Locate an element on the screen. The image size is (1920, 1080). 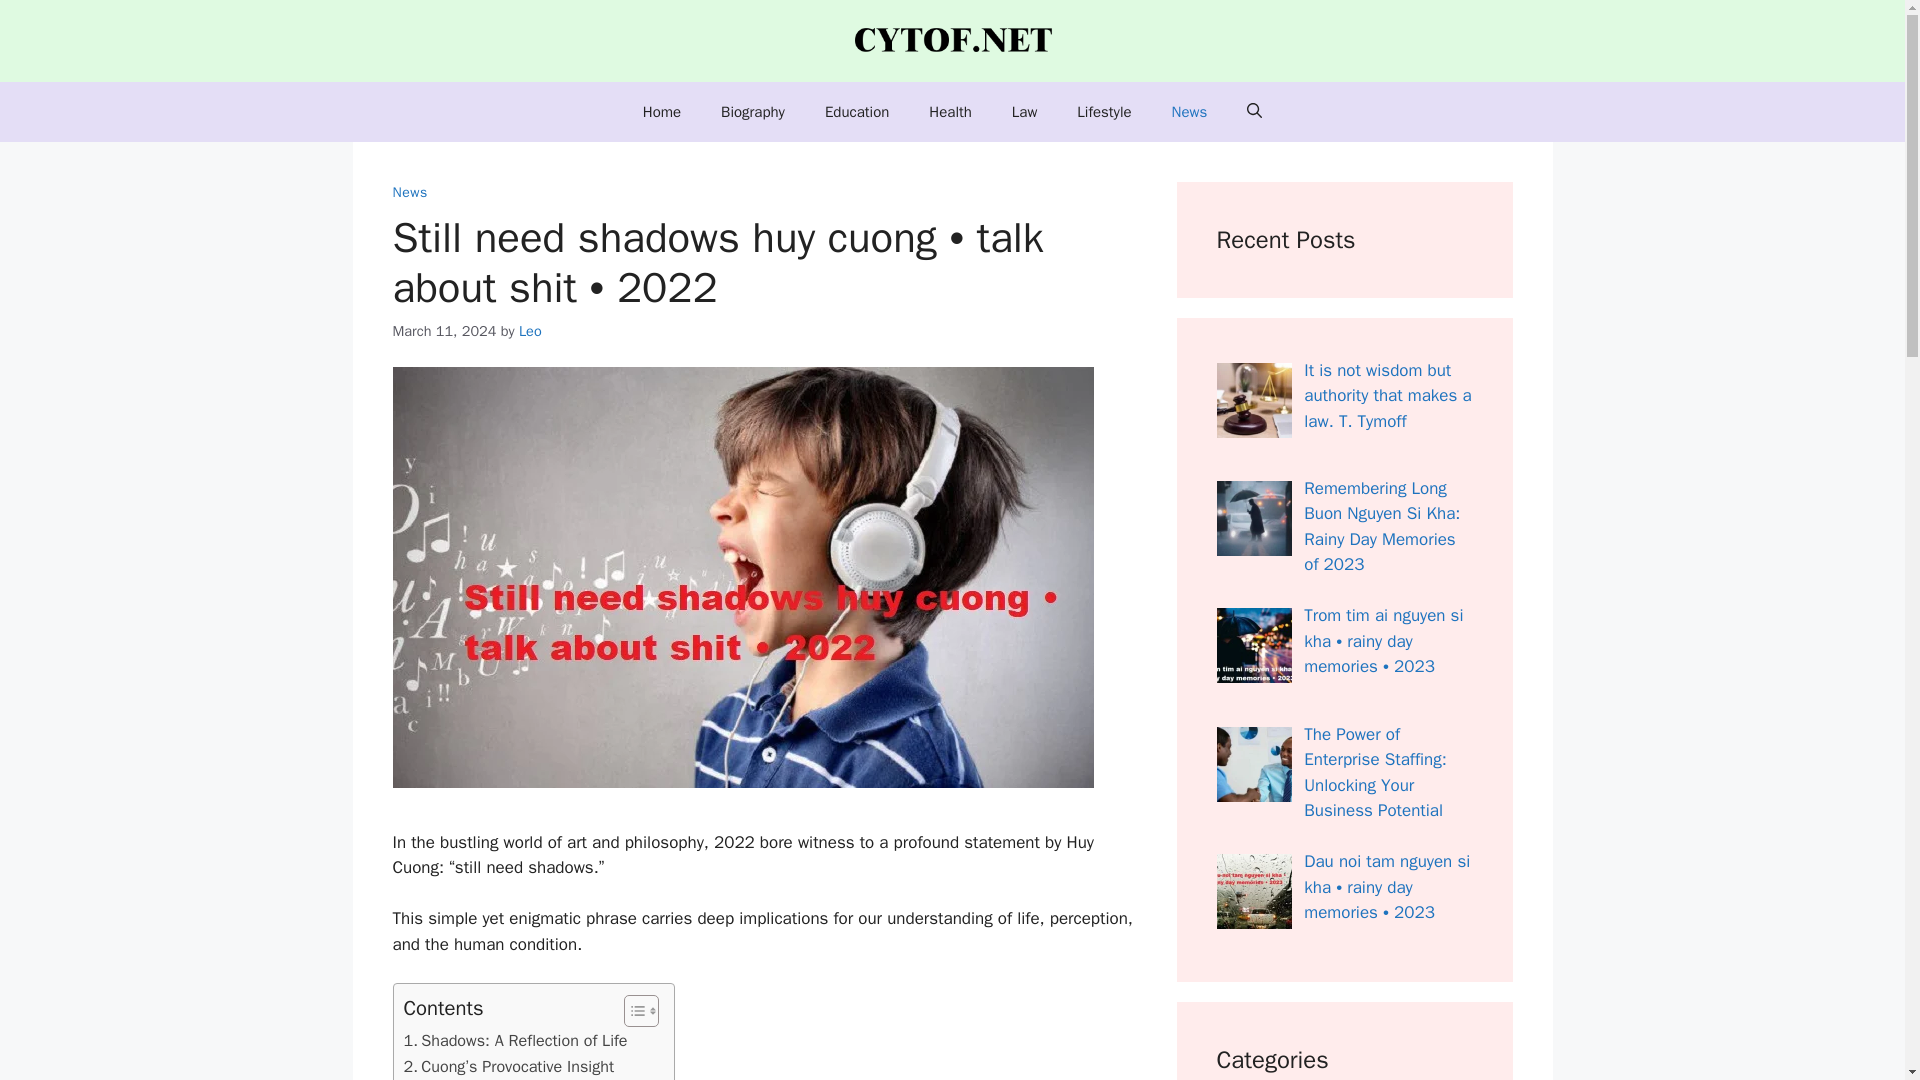
Health is located at coordinates (950, 112).